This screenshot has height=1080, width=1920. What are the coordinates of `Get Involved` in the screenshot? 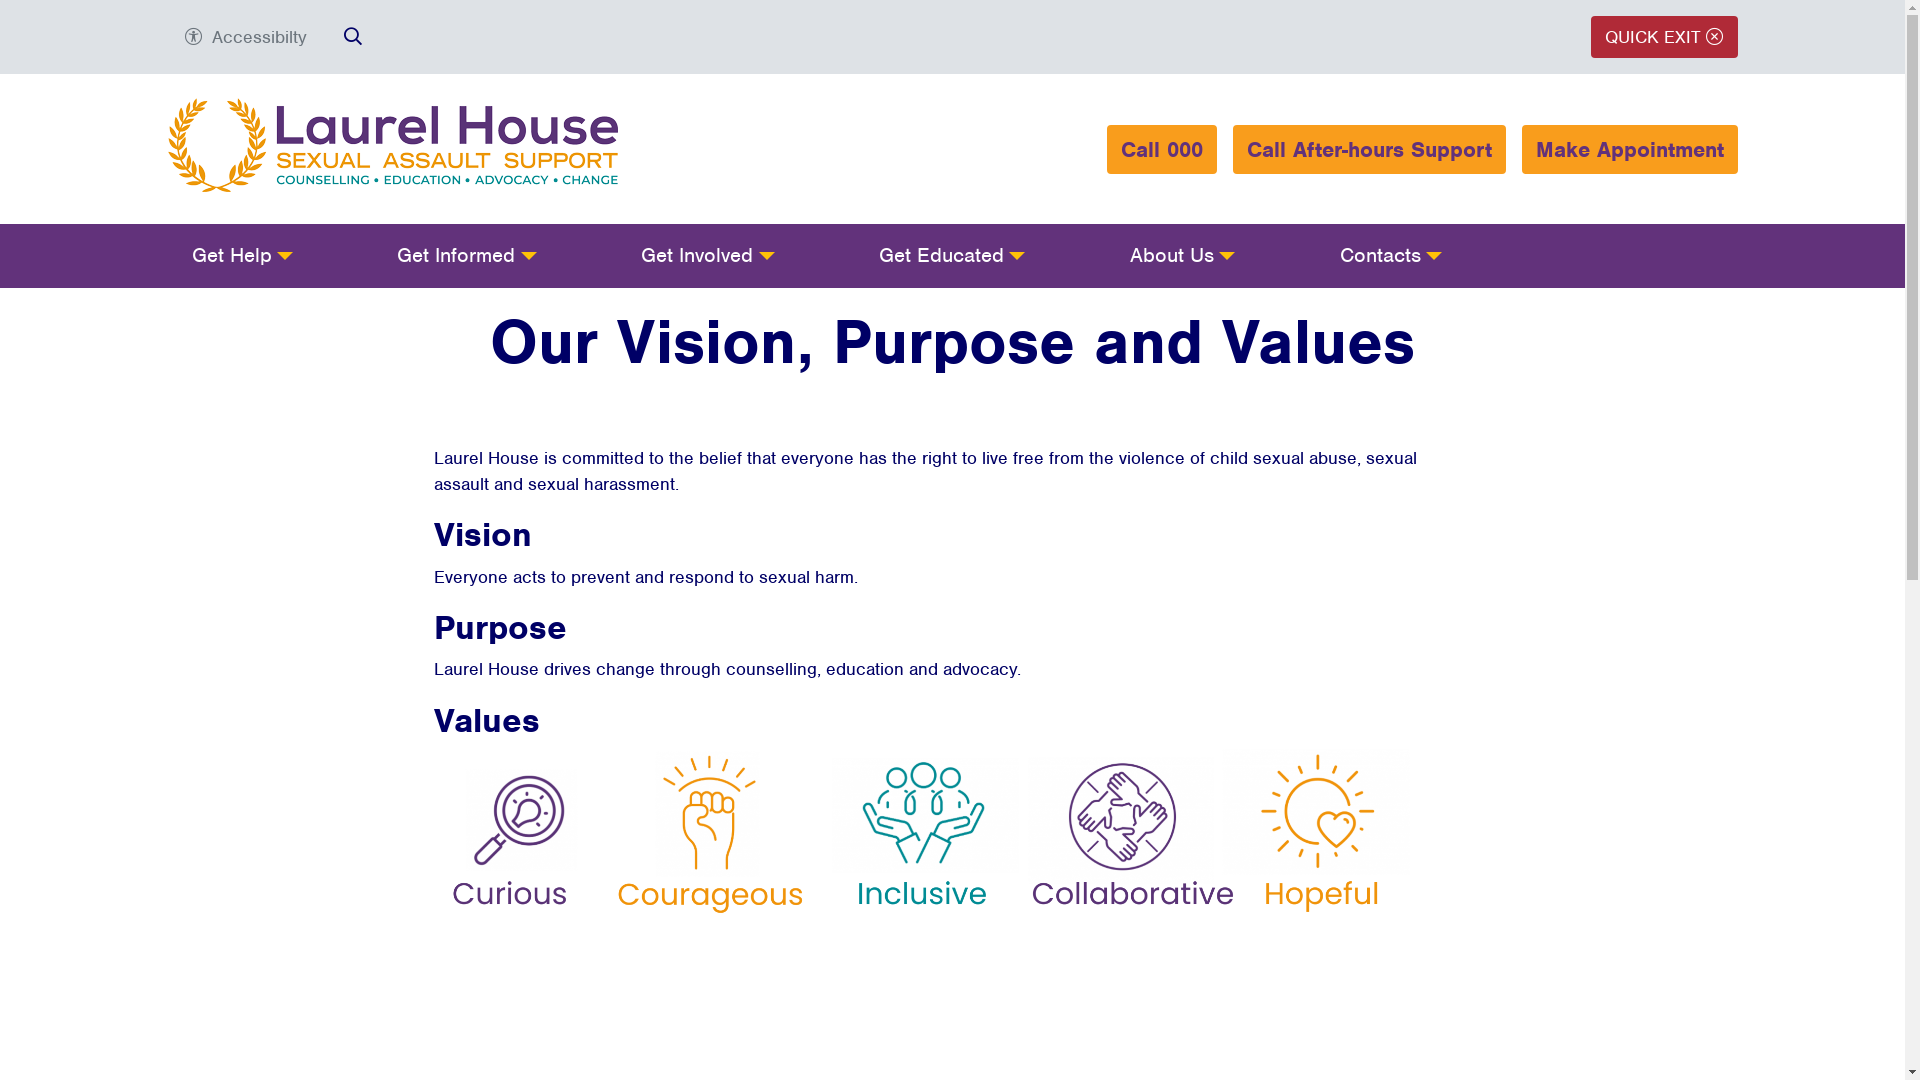 It's located at (708, 256).